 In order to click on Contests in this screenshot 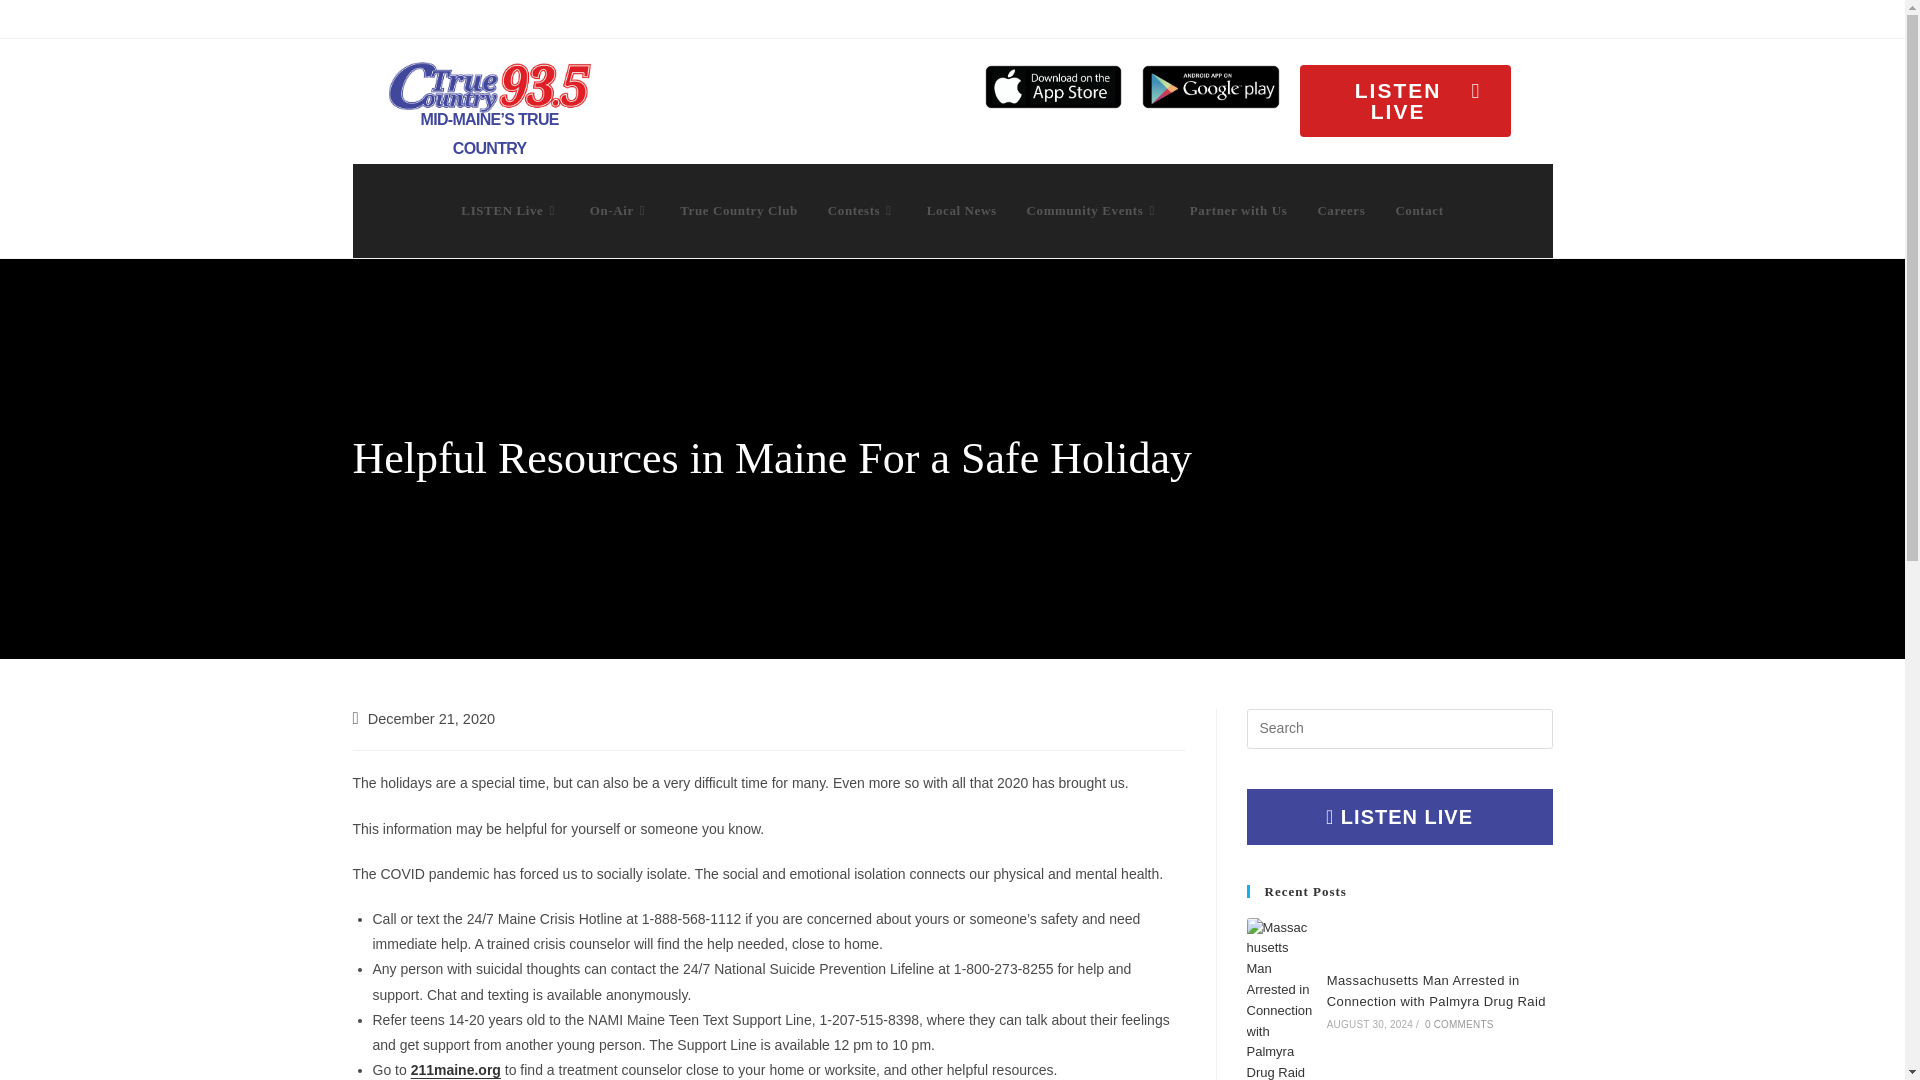, I will do `click(862, 210)`.